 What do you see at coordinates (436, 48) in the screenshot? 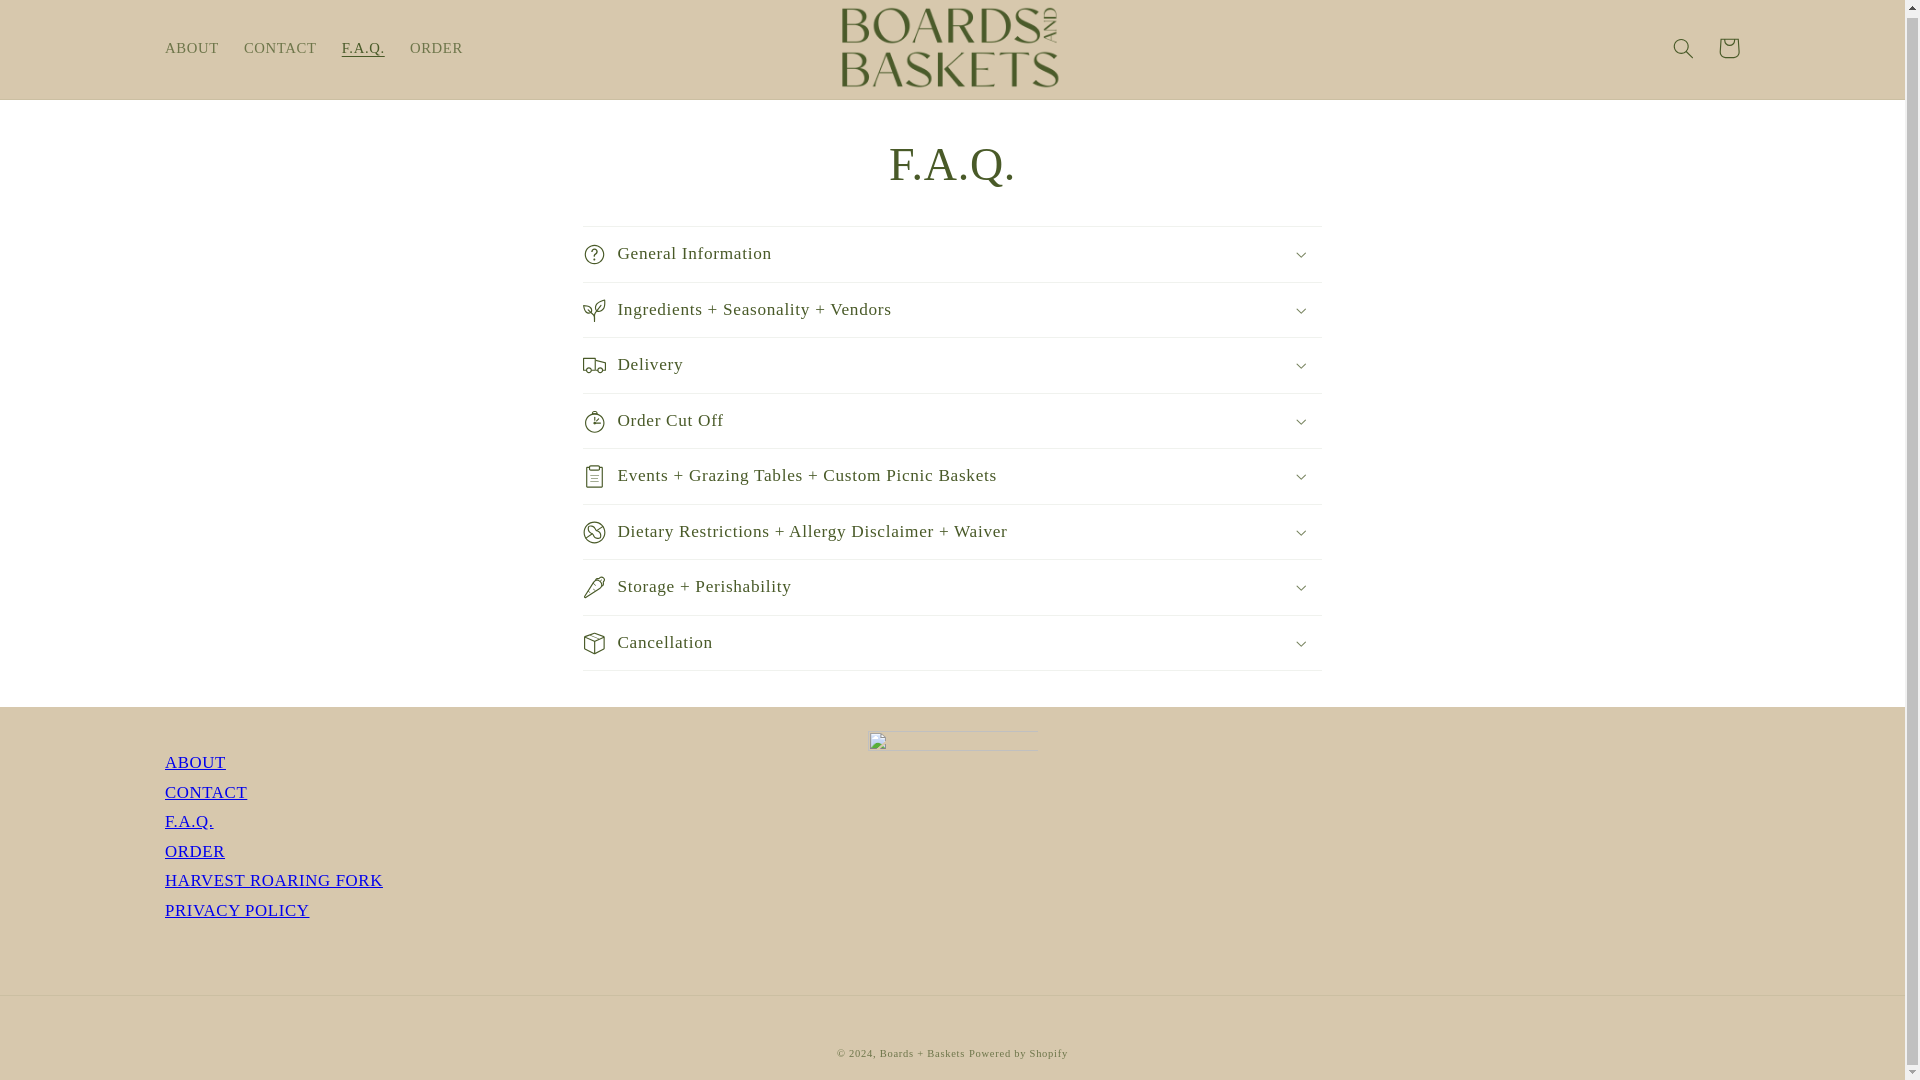
I see `ORDER` at bounding box center [436, 48].